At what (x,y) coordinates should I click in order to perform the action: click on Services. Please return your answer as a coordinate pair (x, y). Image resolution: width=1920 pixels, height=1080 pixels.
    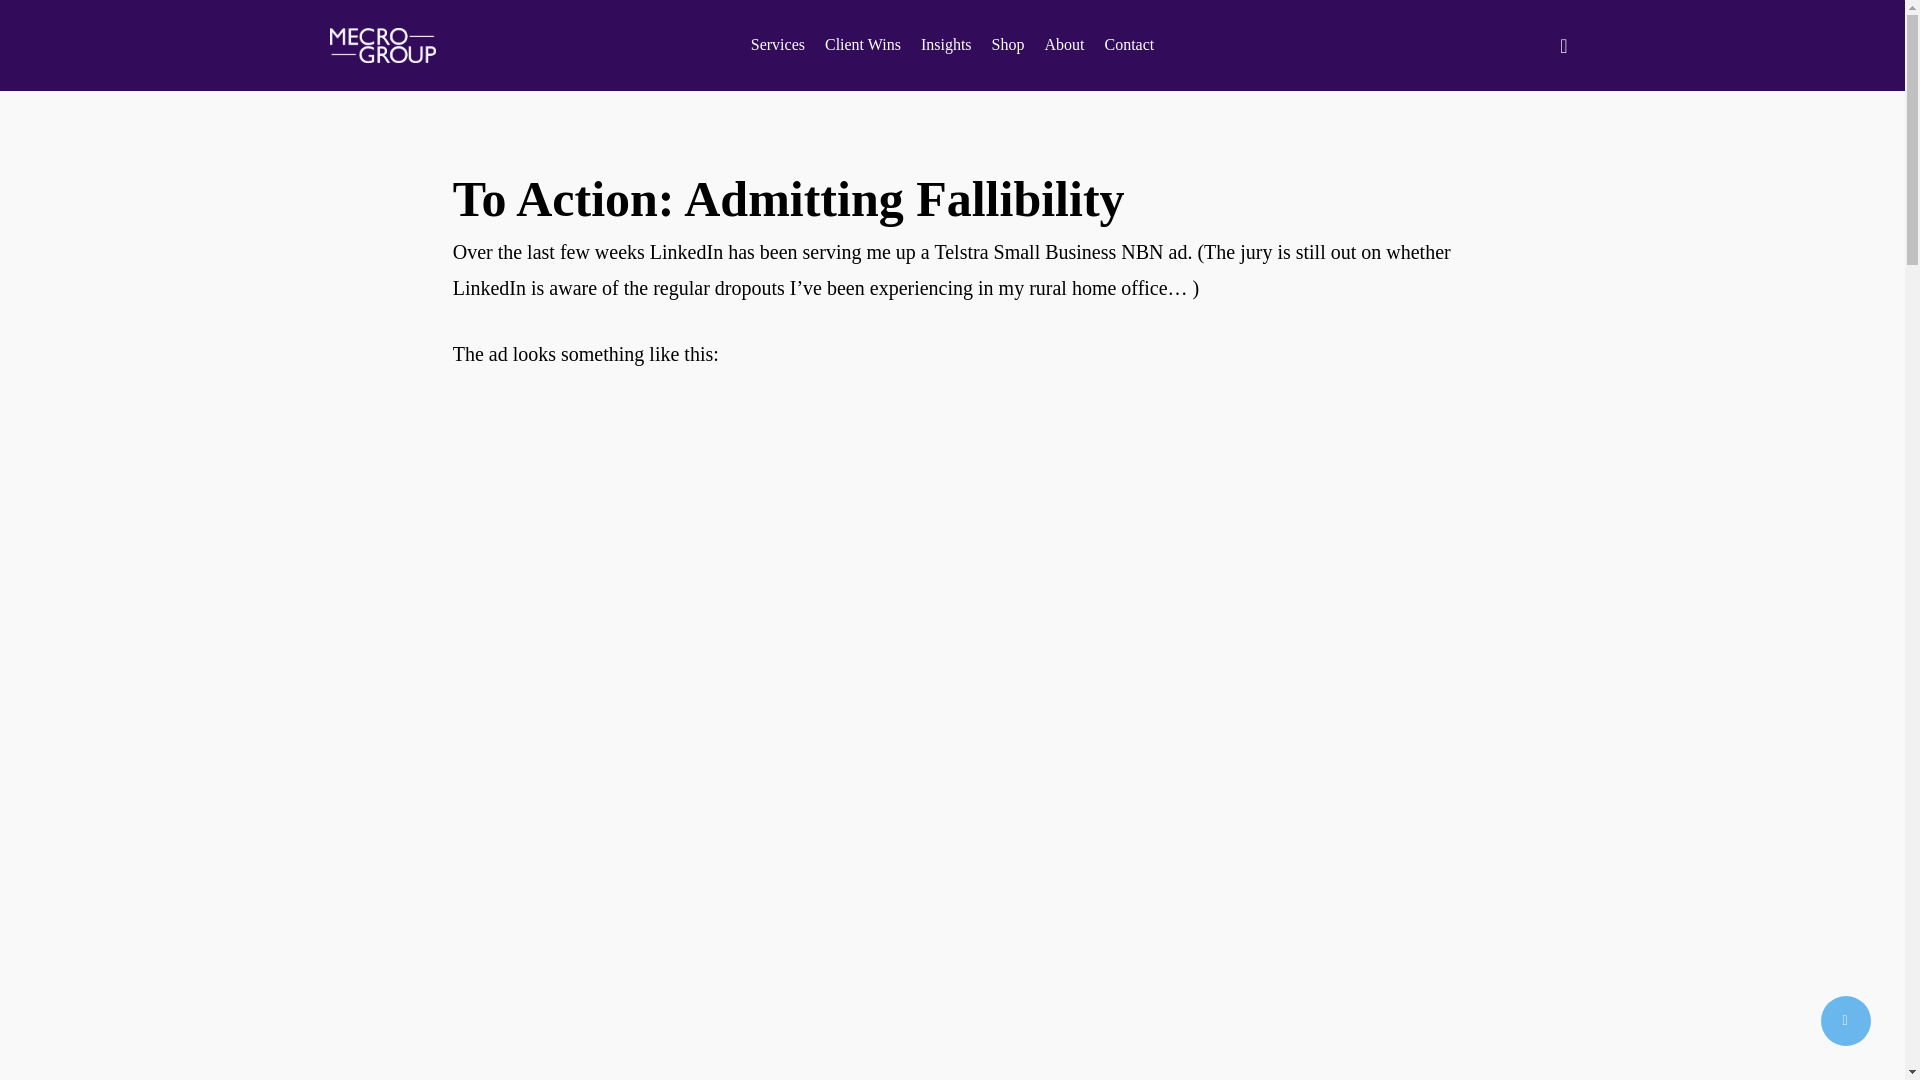
    Looking at the image, I should click on (777, 44).